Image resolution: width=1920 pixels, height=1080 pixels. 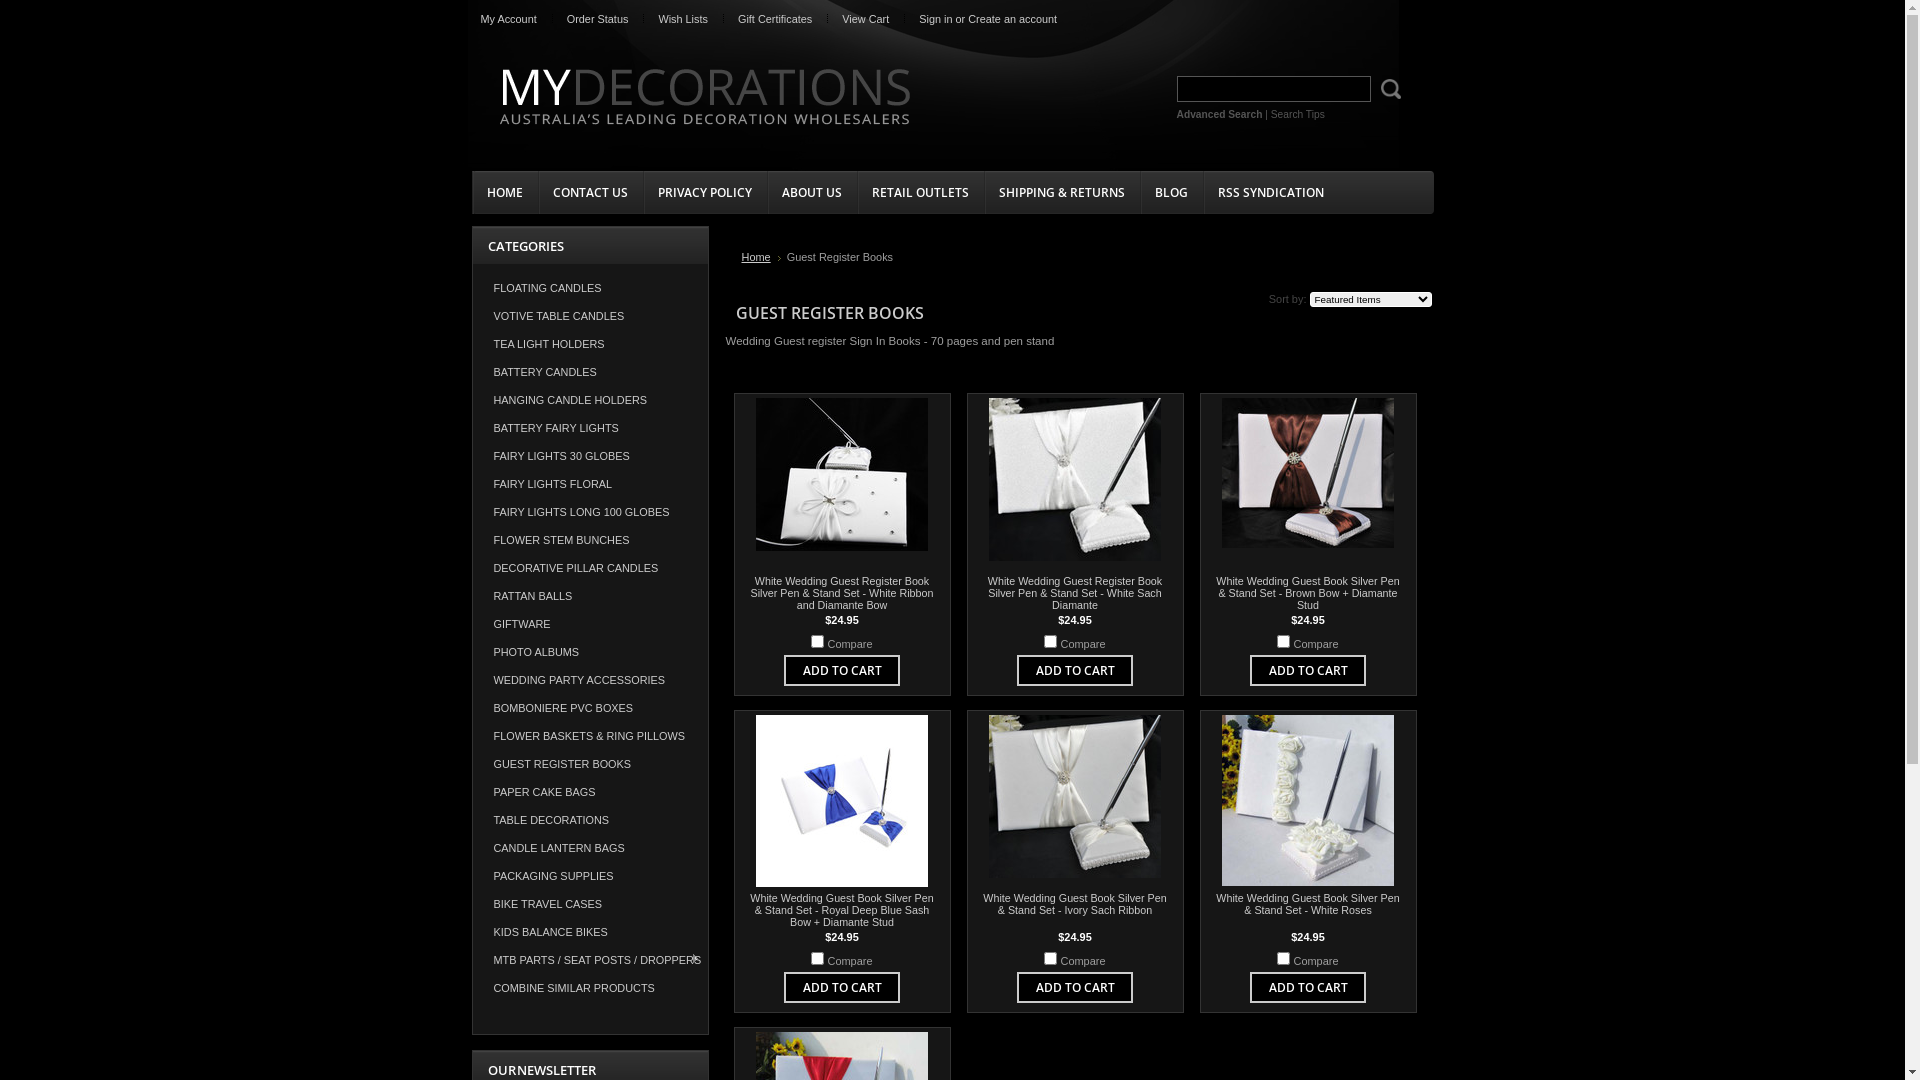 What do you see at coordinates (590, 596) in the screenshot?
I see `RATTAN BALLS` at bounding box center [590, 596].